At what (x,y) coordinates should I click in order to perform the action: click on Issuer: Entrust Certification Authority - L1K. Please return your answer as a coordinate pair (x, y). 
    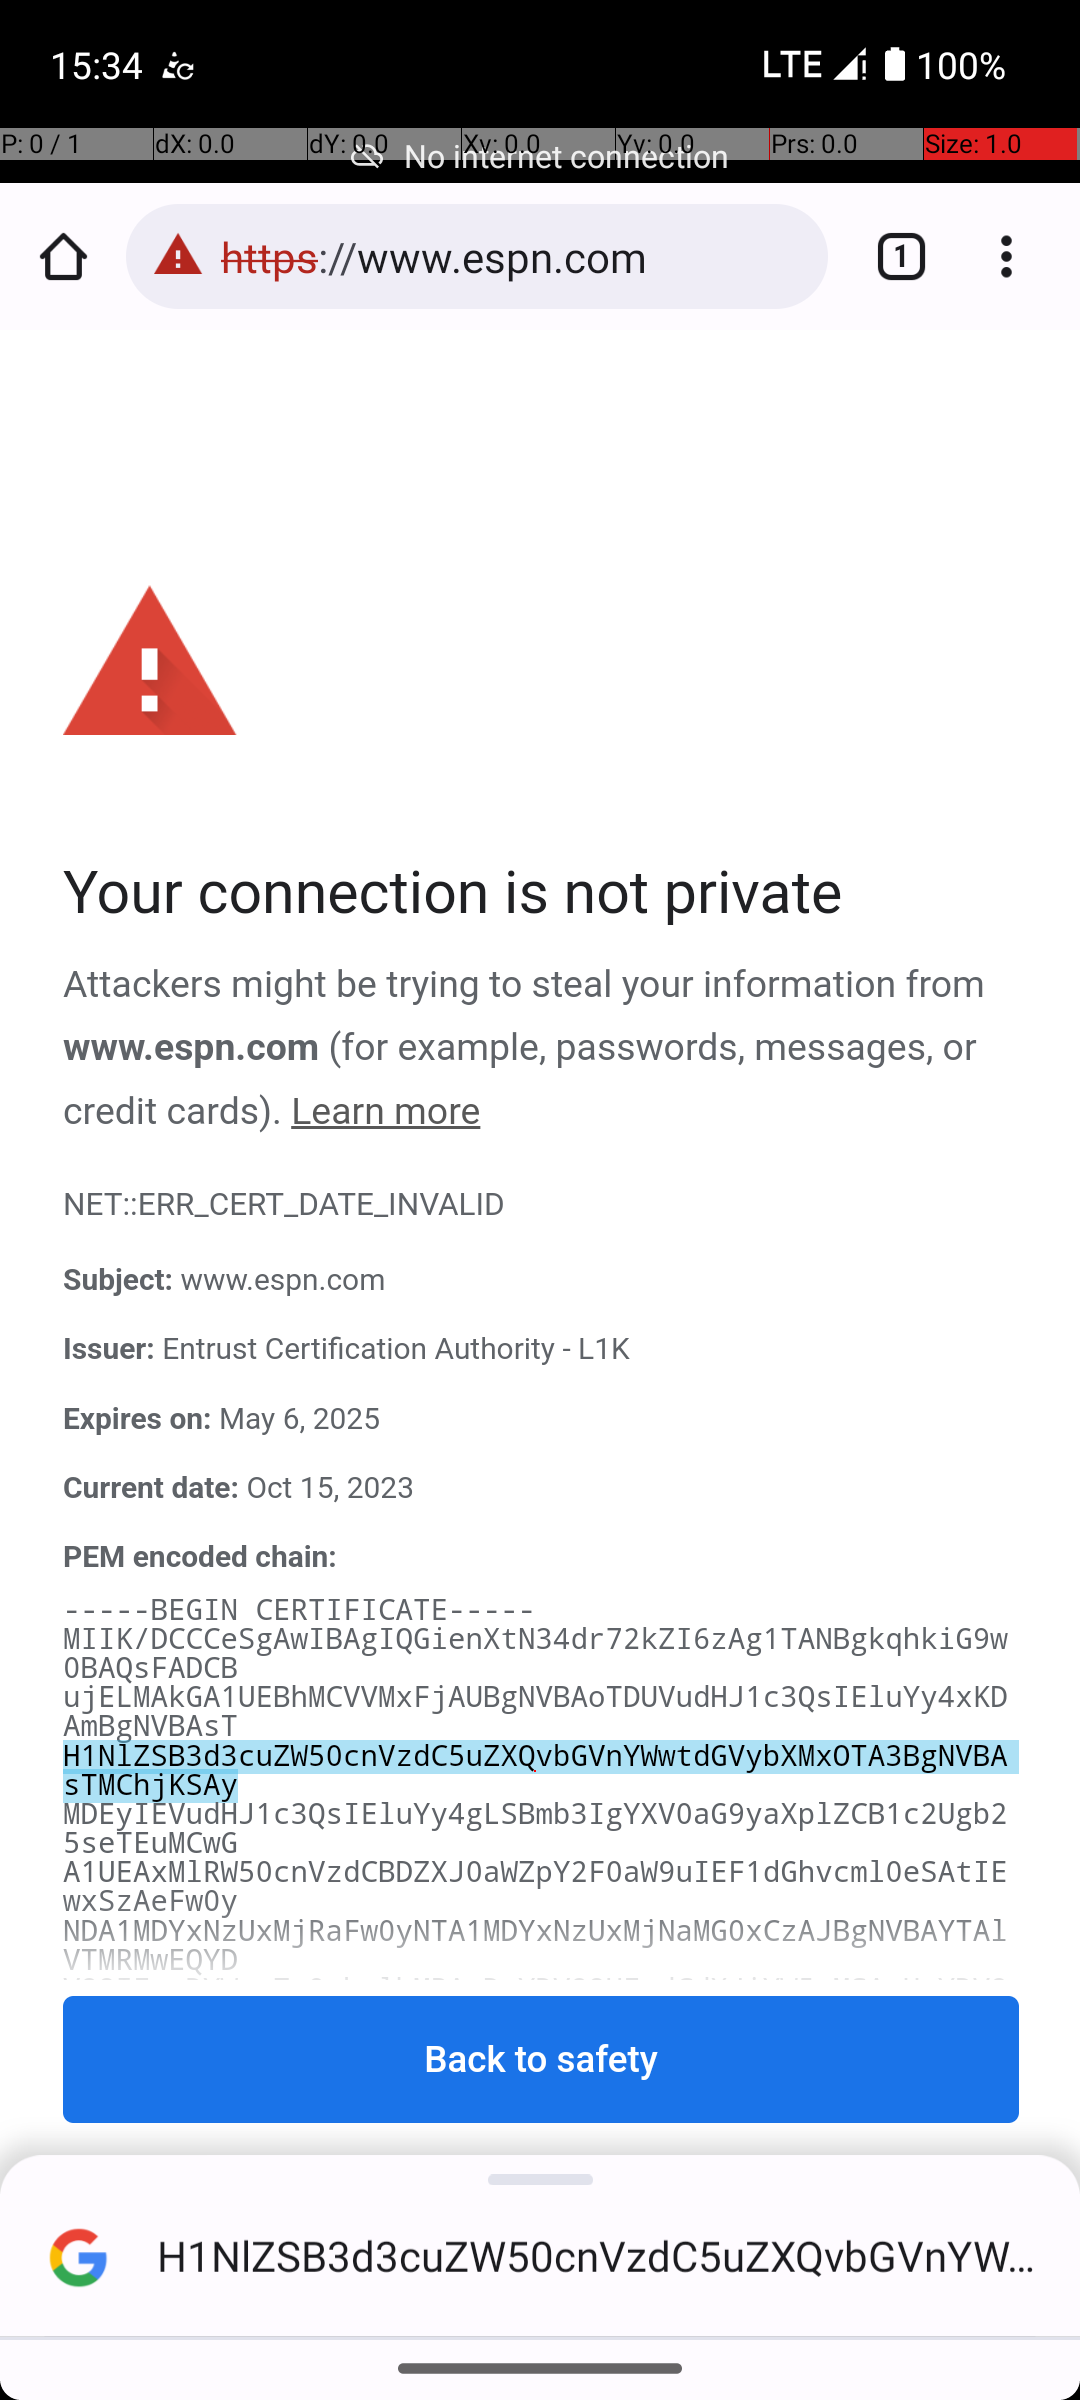
    Looking at the image, I should click on (542, 1350).